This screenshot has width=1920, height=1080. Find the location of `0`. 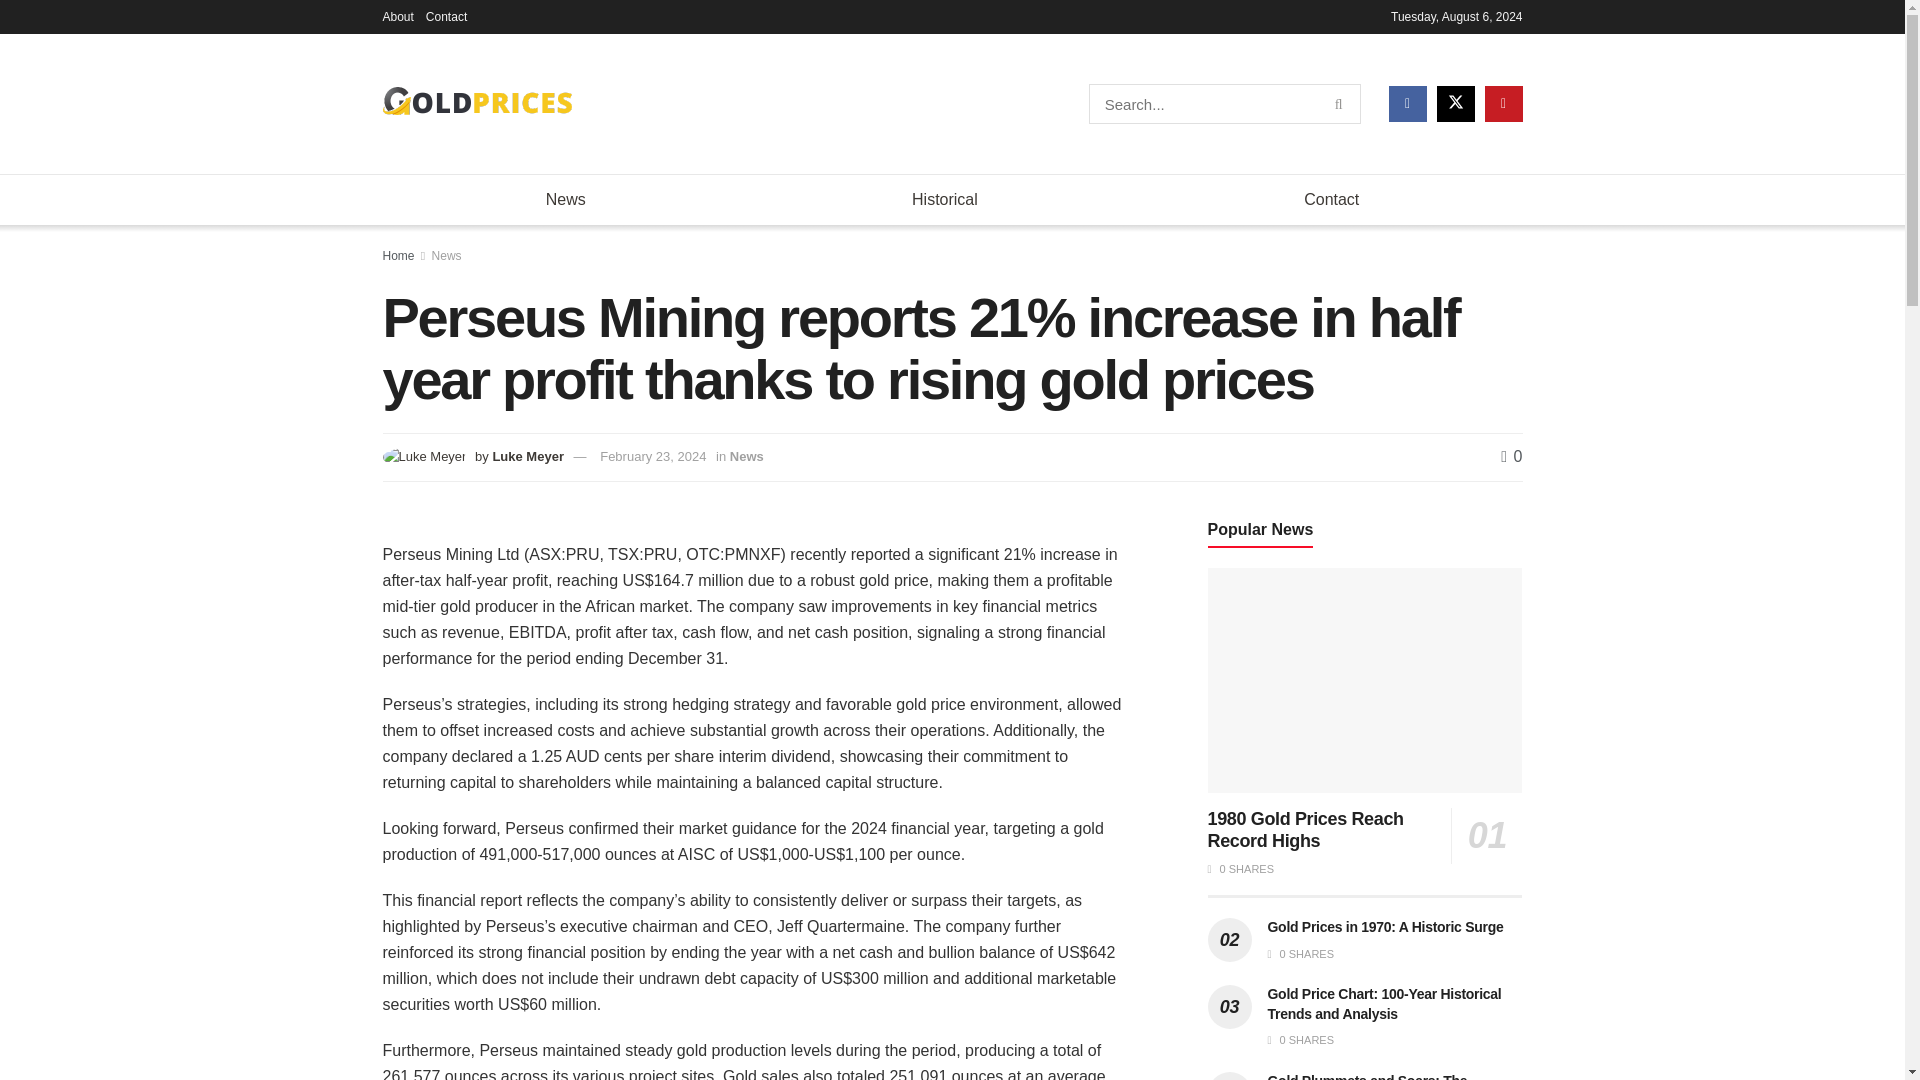

0 is located at coordinates (1512, 456).